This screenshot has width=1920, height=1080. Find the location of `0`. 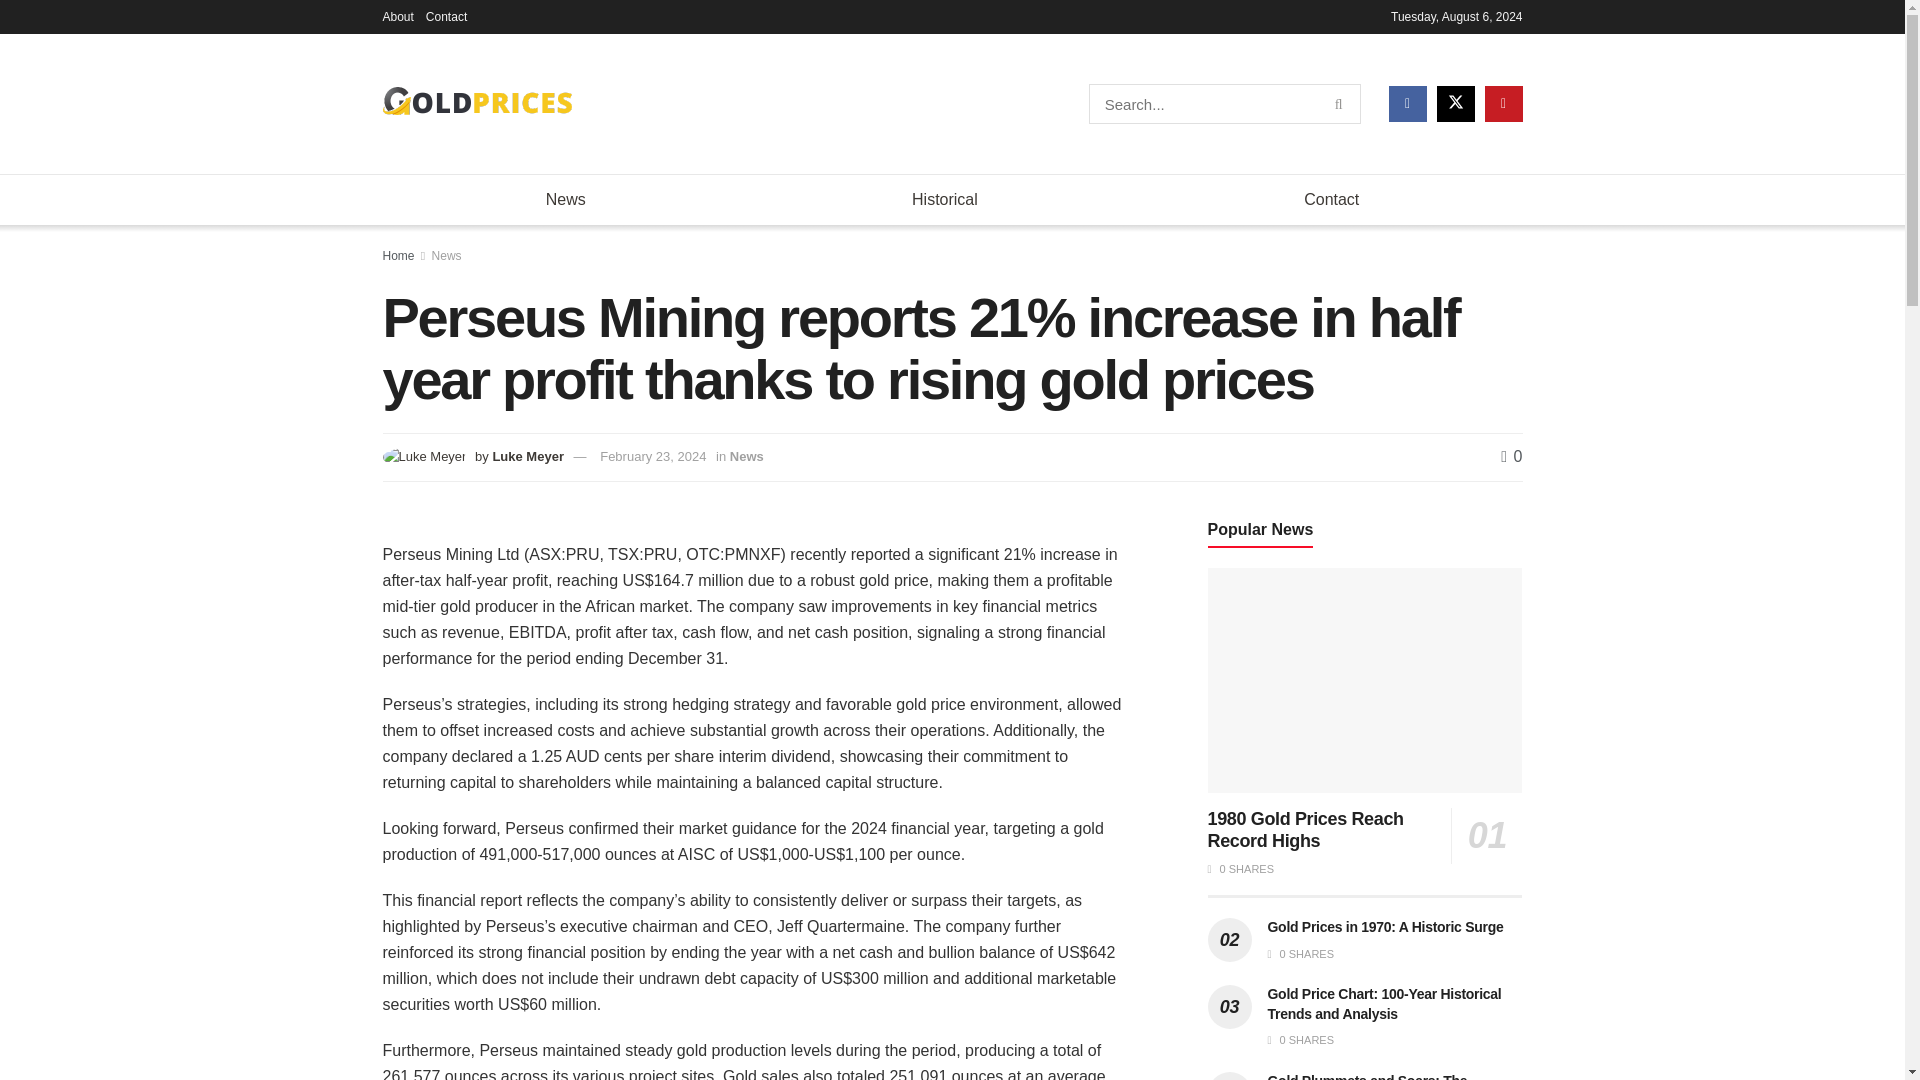

0 is located at coordinates (1512, 456).